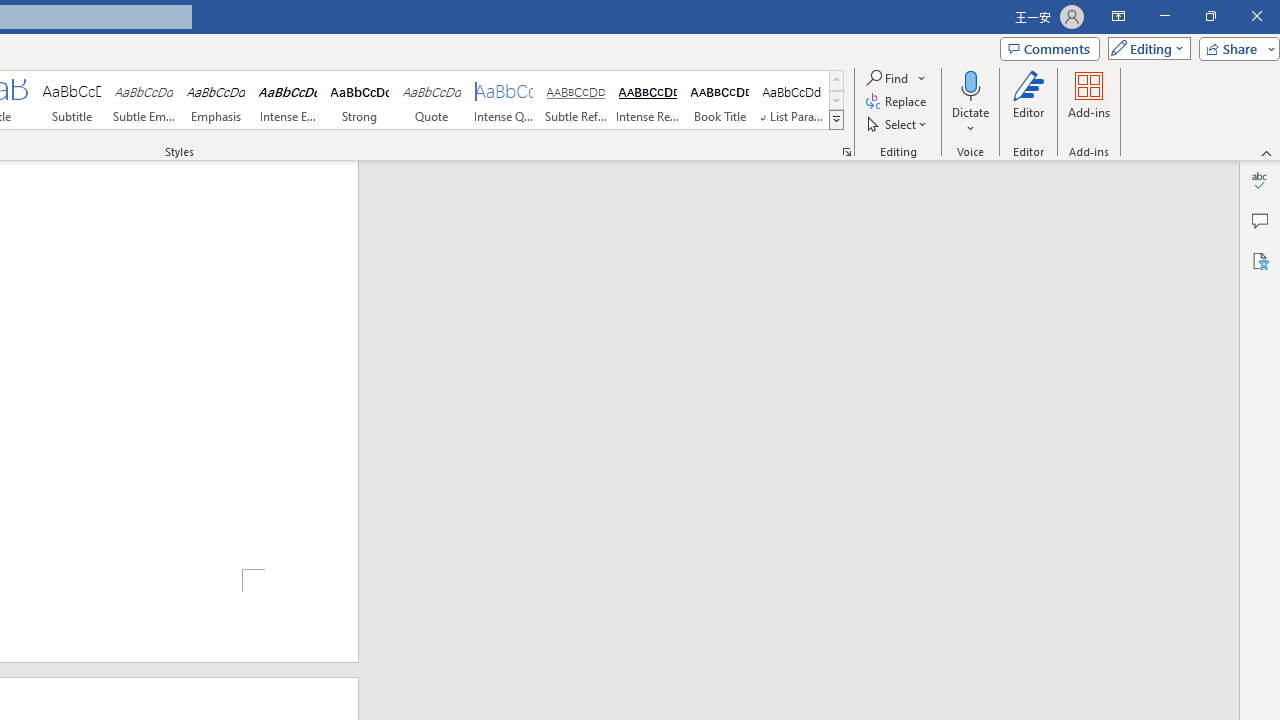 This screenshot has width=1280, height=720. I want to click on Subtle Reference, so click(576, 100).